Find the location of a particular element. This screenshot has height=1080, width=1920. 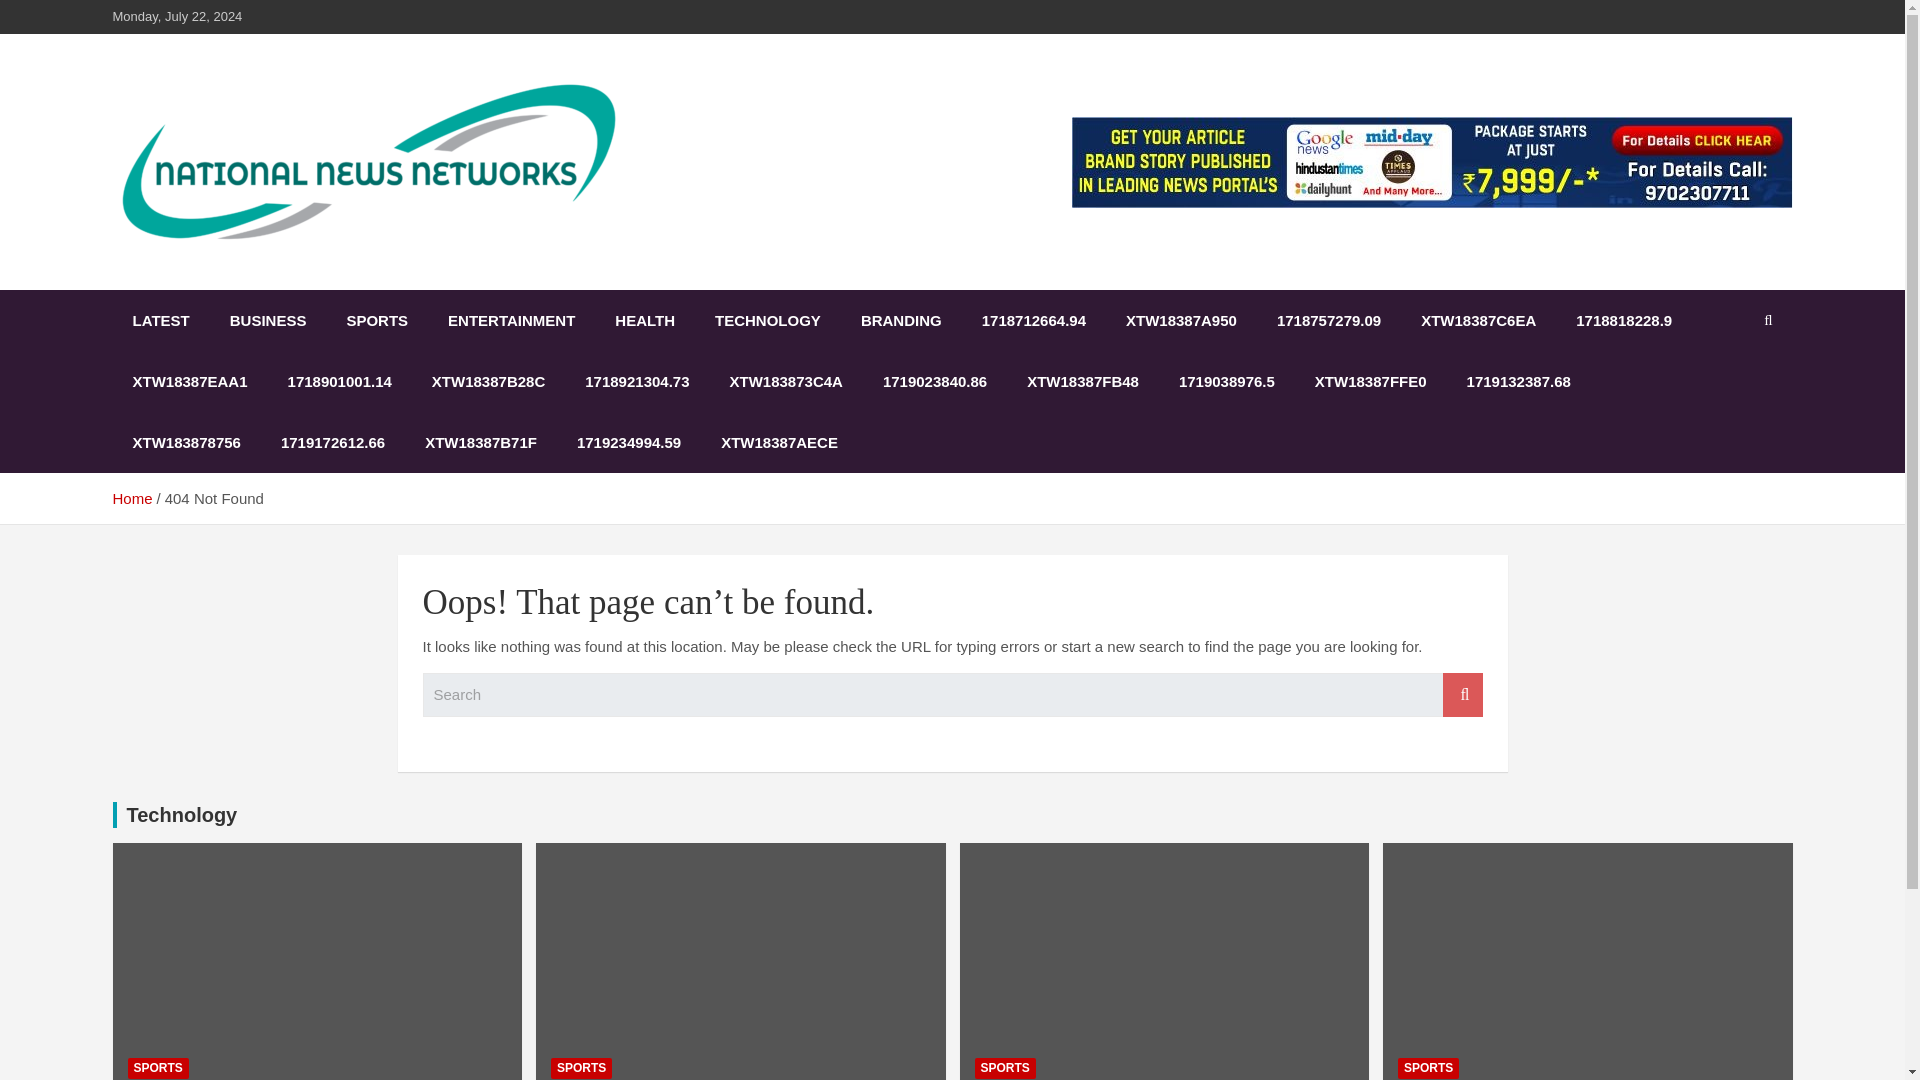

TECHNOLOGY is located at coordinates (768, 320).